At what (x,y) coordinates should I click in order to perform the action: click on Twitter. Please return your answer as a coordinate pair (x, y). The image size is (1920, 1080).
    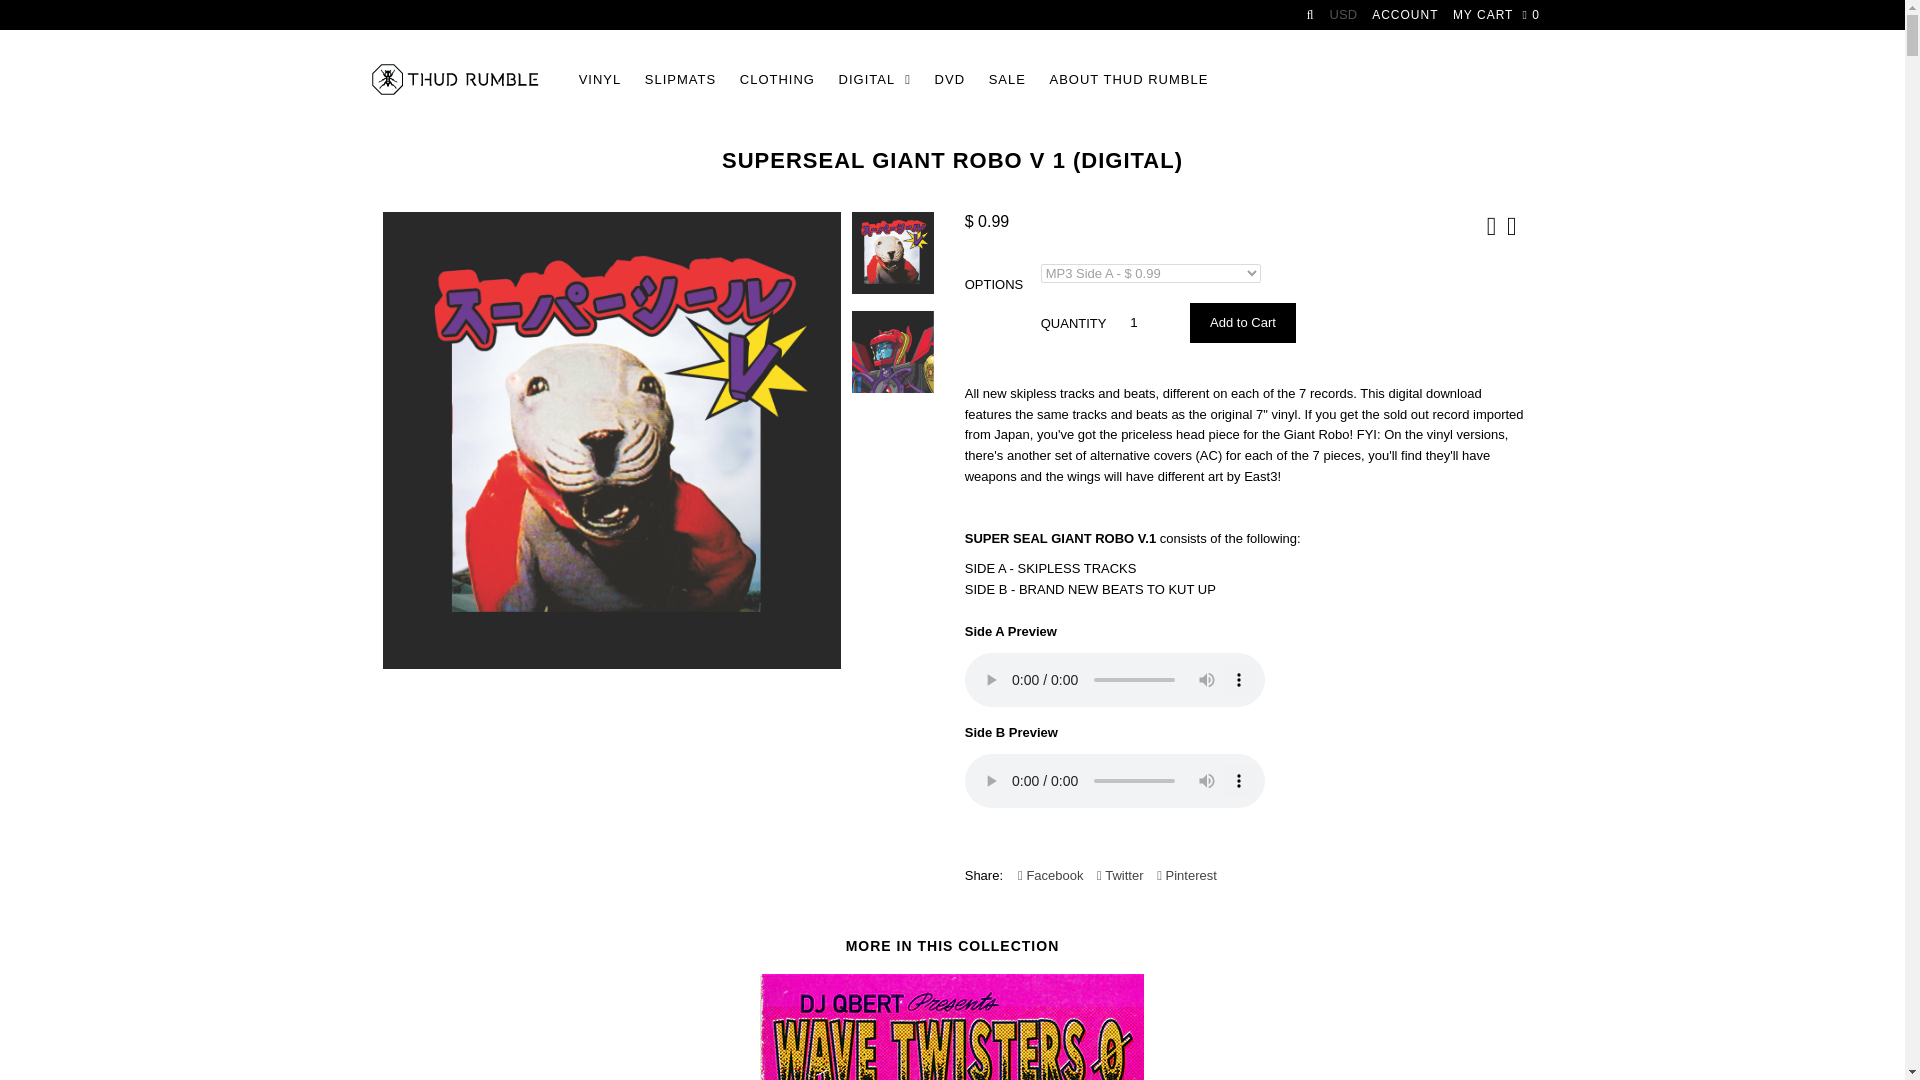
    Looking at the image, I should click on (1119, 876).